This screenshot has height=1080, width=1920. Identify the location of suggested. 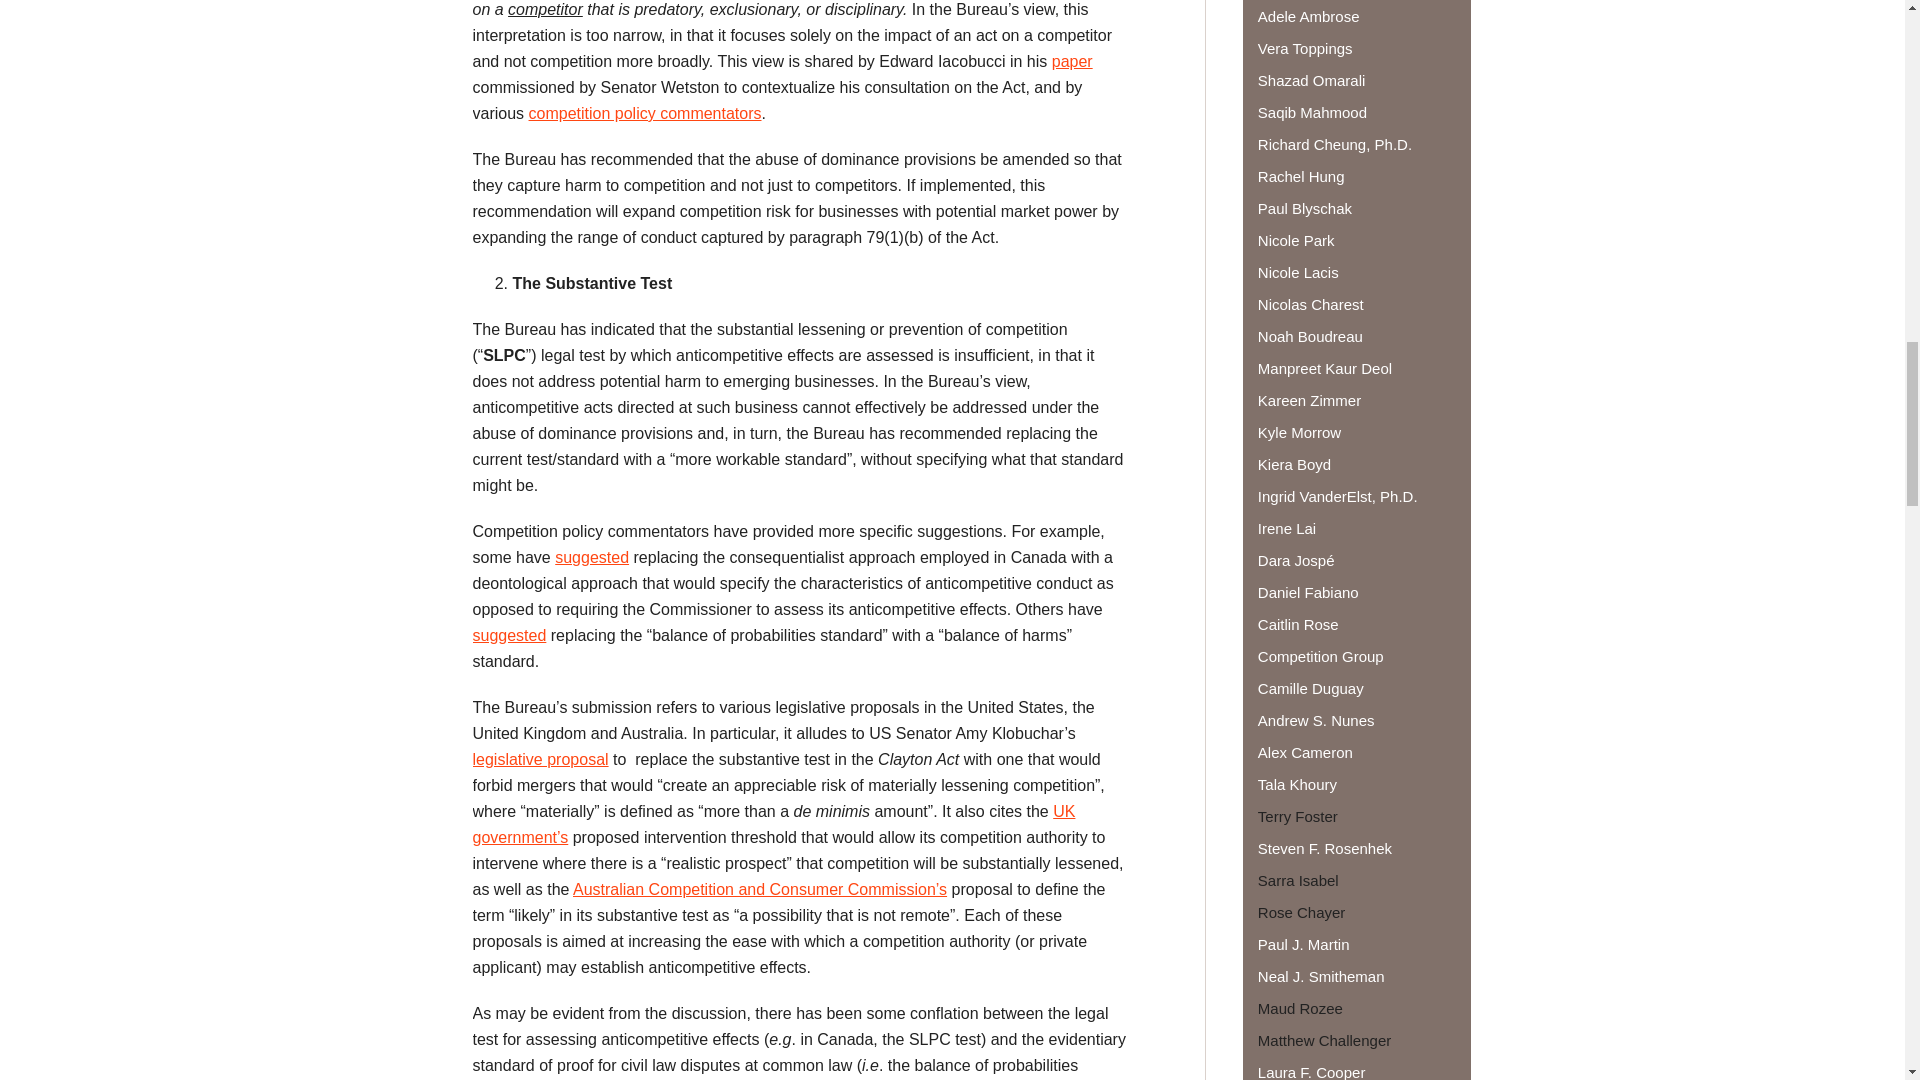
(592, 556).